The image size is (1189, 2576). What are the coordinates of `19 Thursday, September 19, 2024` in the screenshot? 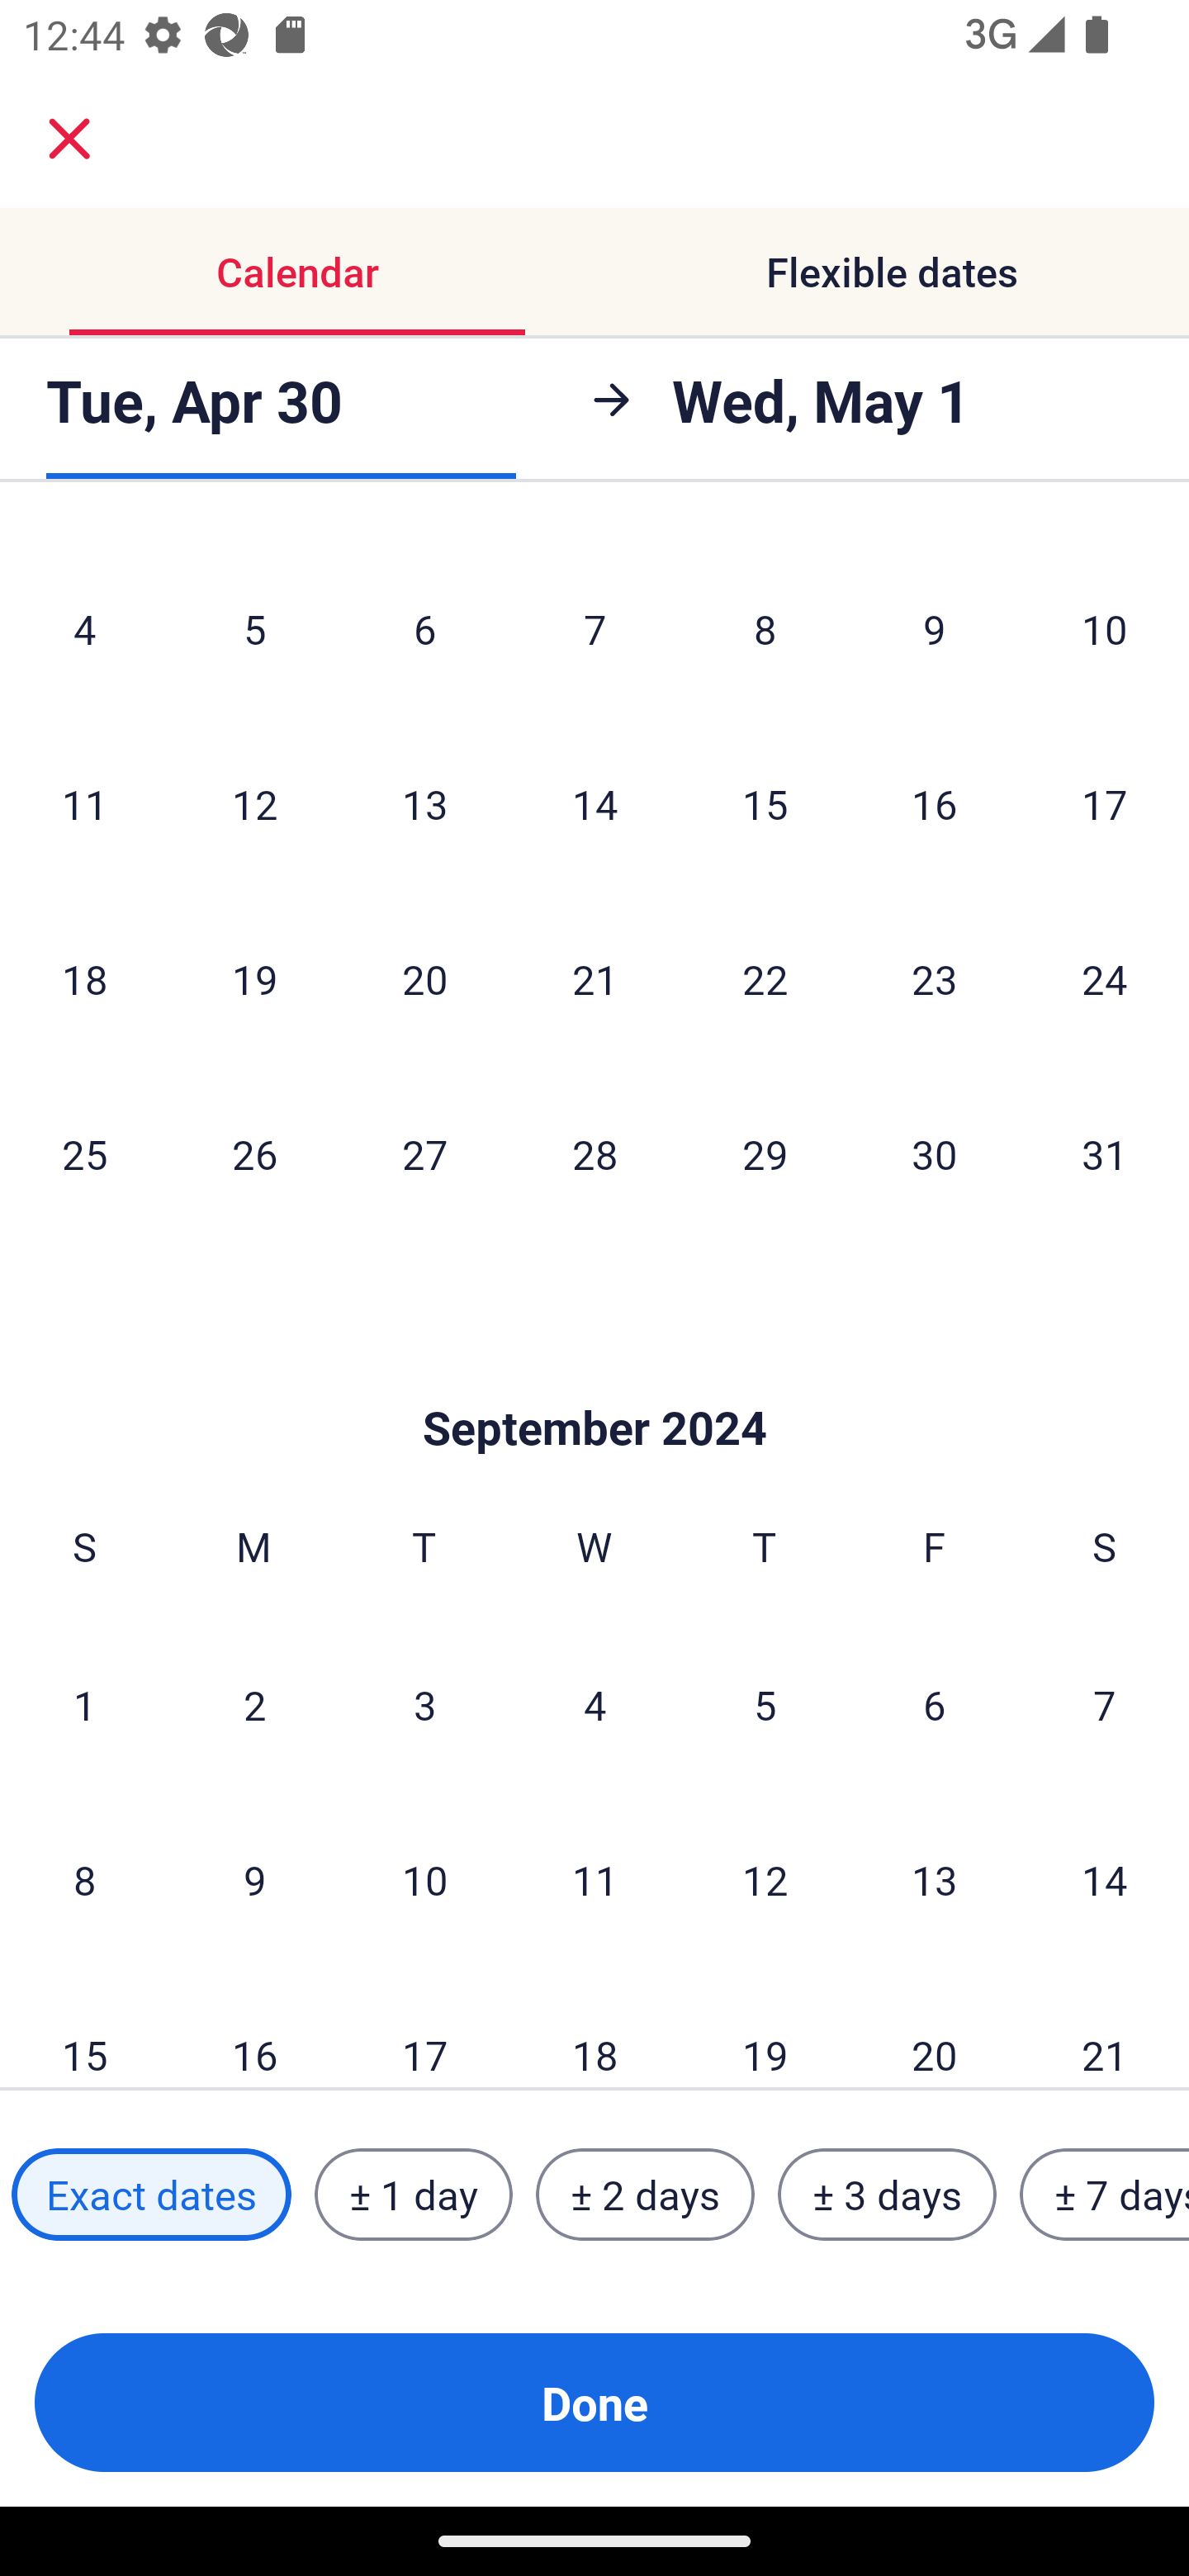 It's located at (765, 2028).